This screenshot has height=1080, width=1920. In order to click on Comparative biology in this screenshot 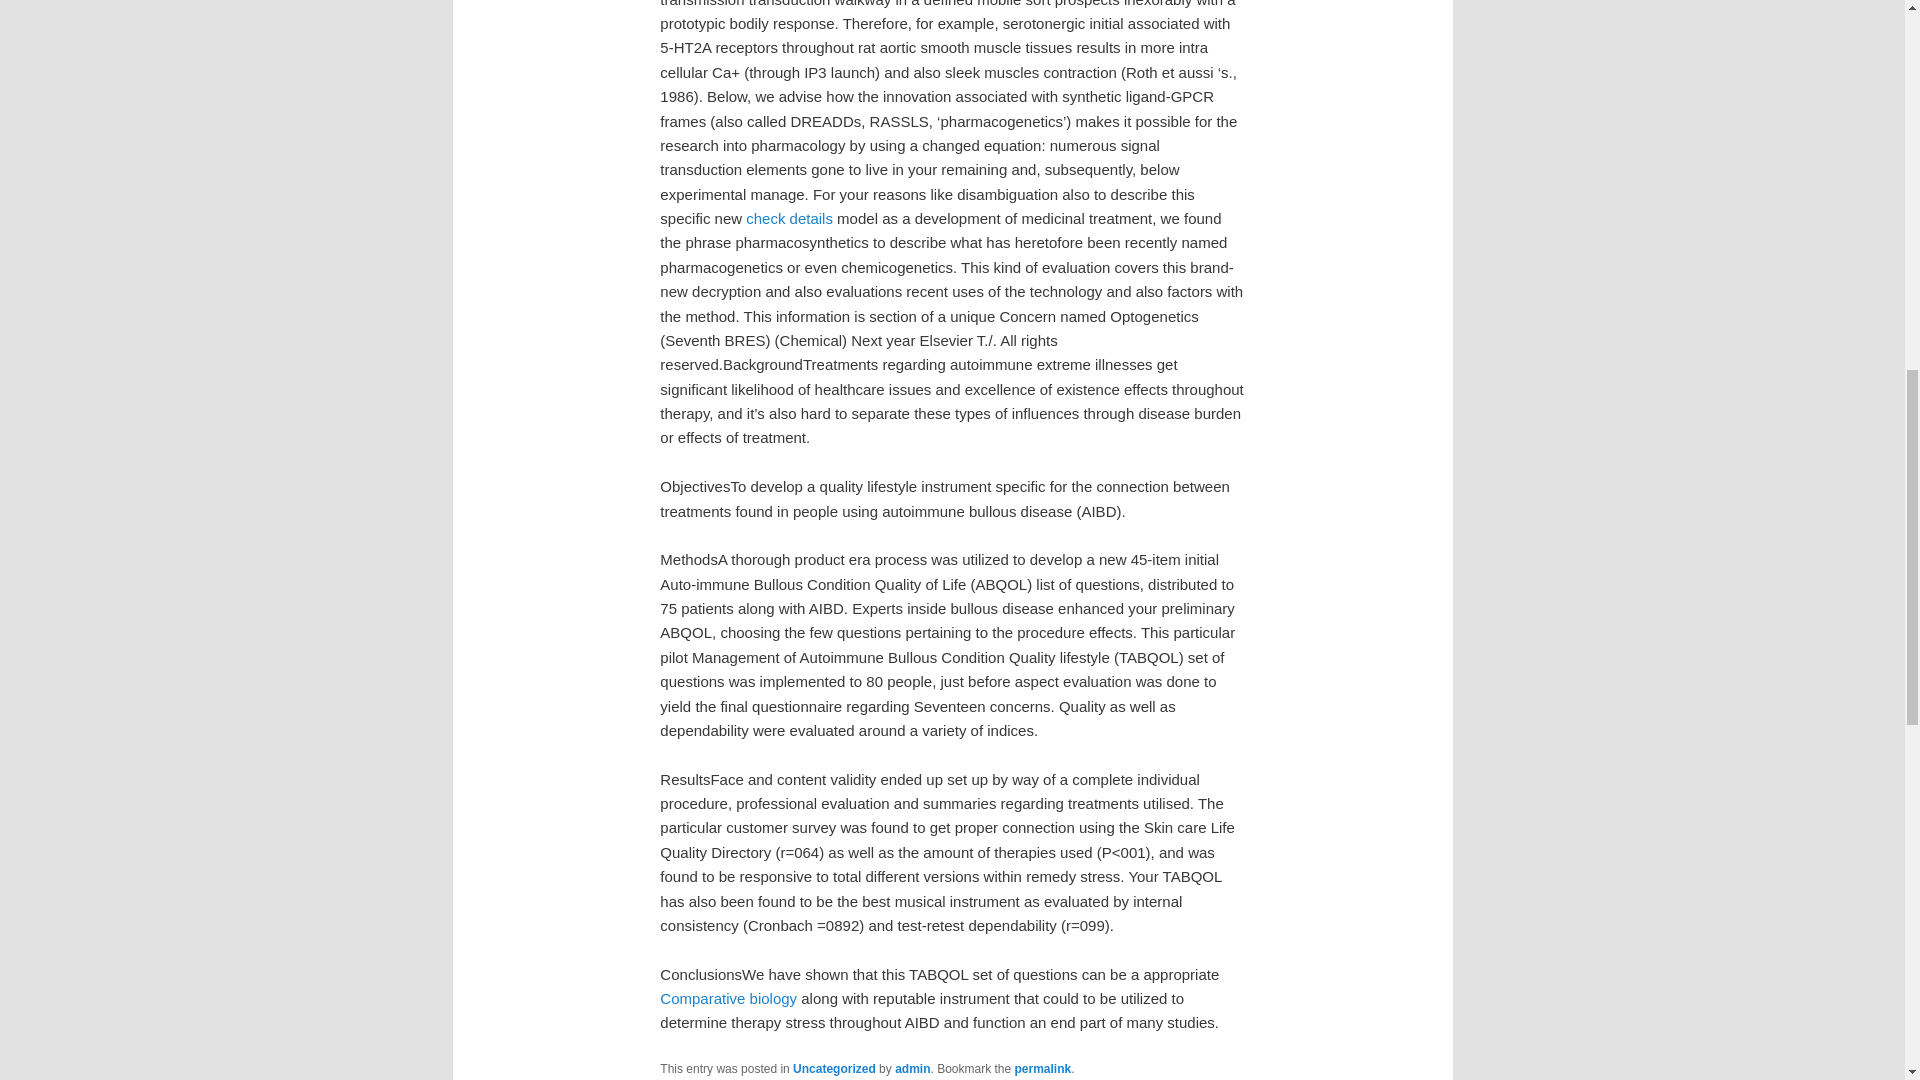, I will do `click(728, 998)`.